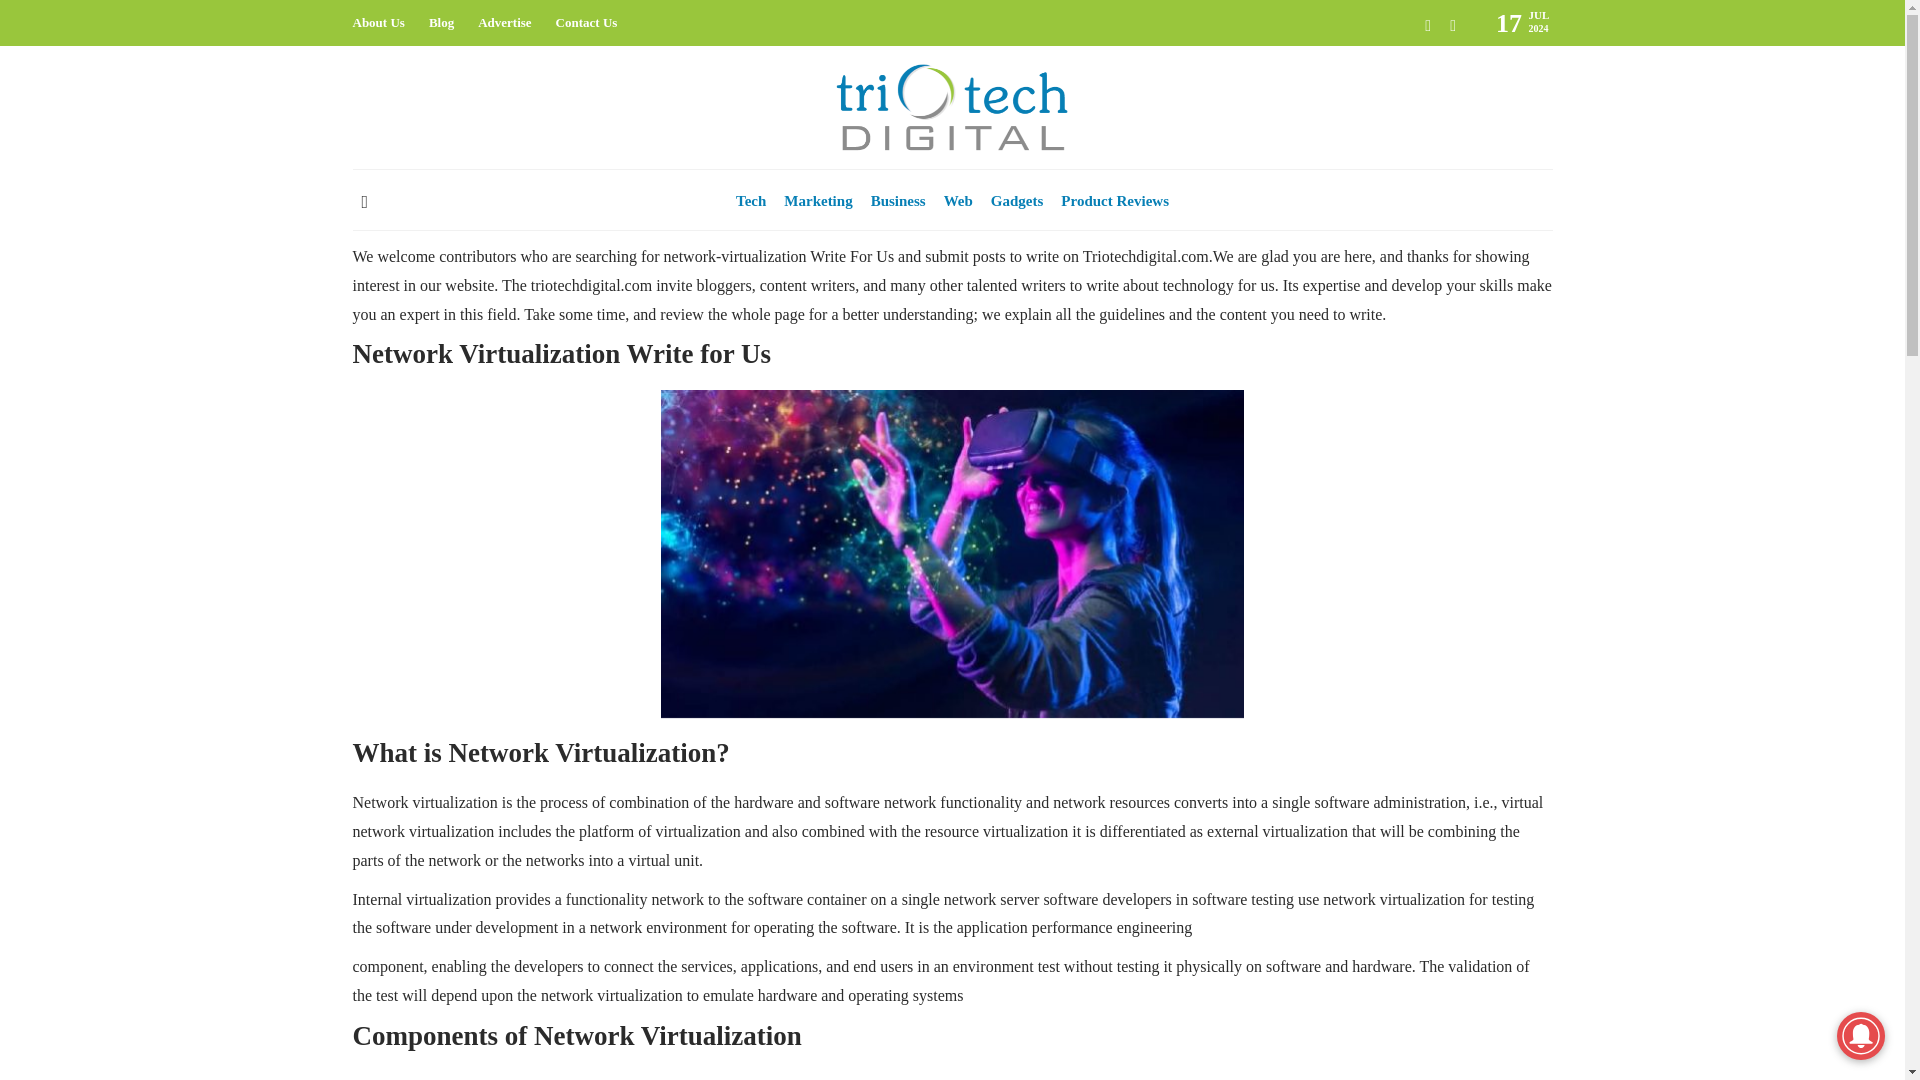 The height and width of the screenshot is (1080, 1920). I want to click on Marketing, so click(818, 200).